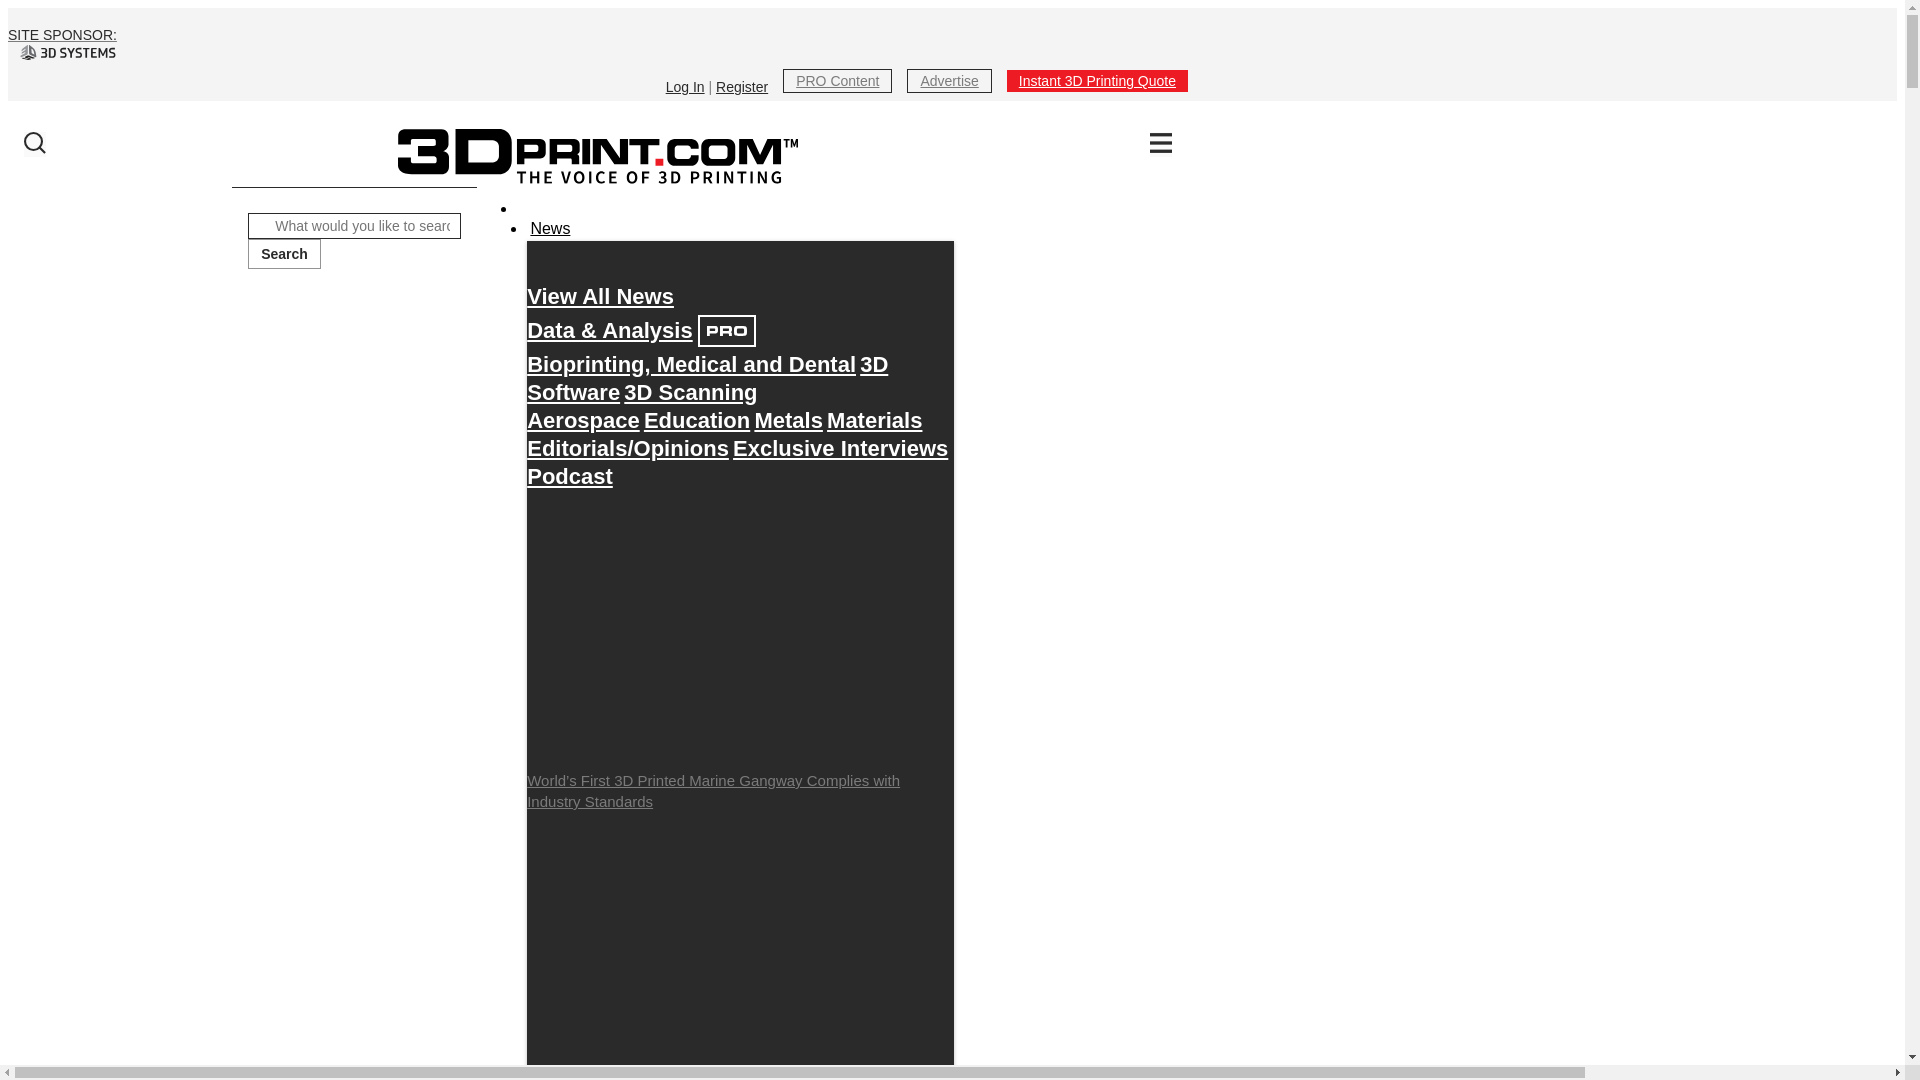 Image resolution: width=1920 pixels, height=1080 pixels. Describe the element at coordinates (696, 420) in the screenshot. I see `Education` at that location.